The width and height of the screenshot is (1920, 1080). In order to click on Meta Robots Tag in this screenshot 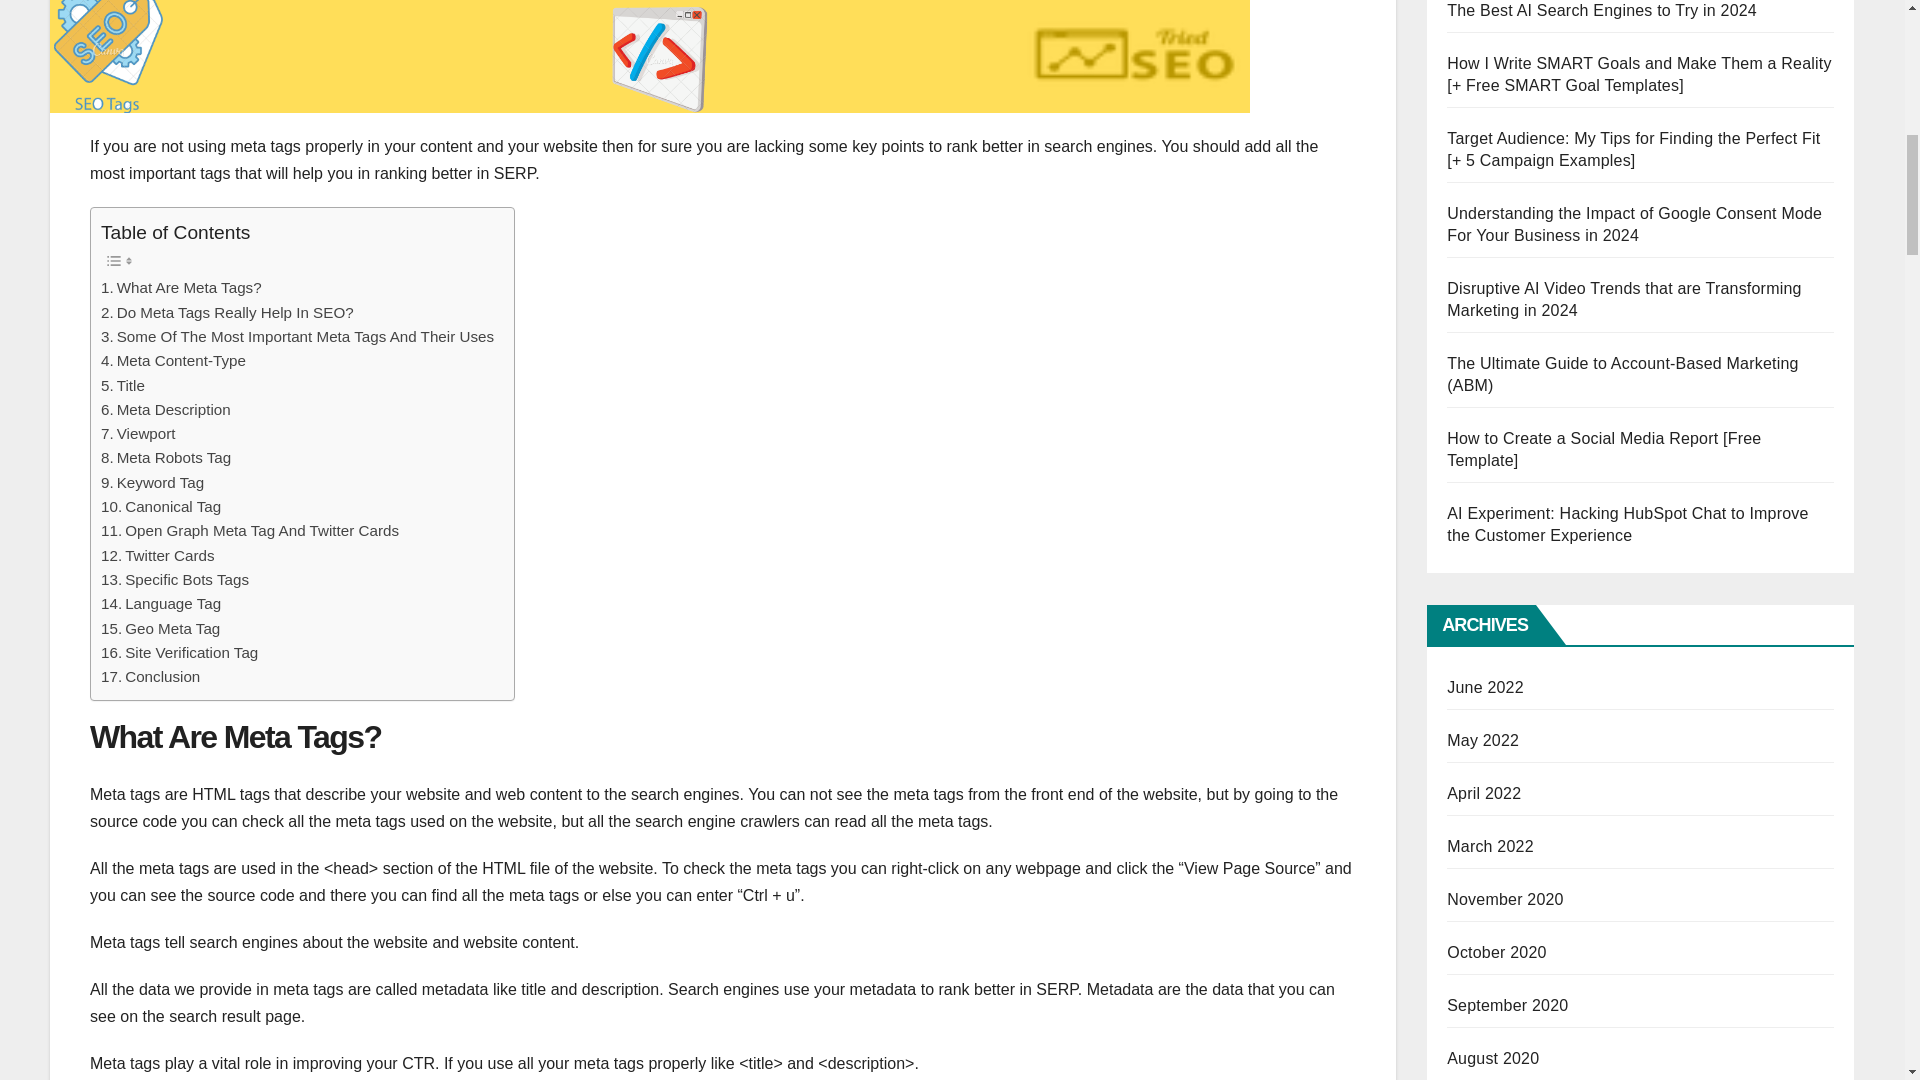, I will do `click(166, 458)`.